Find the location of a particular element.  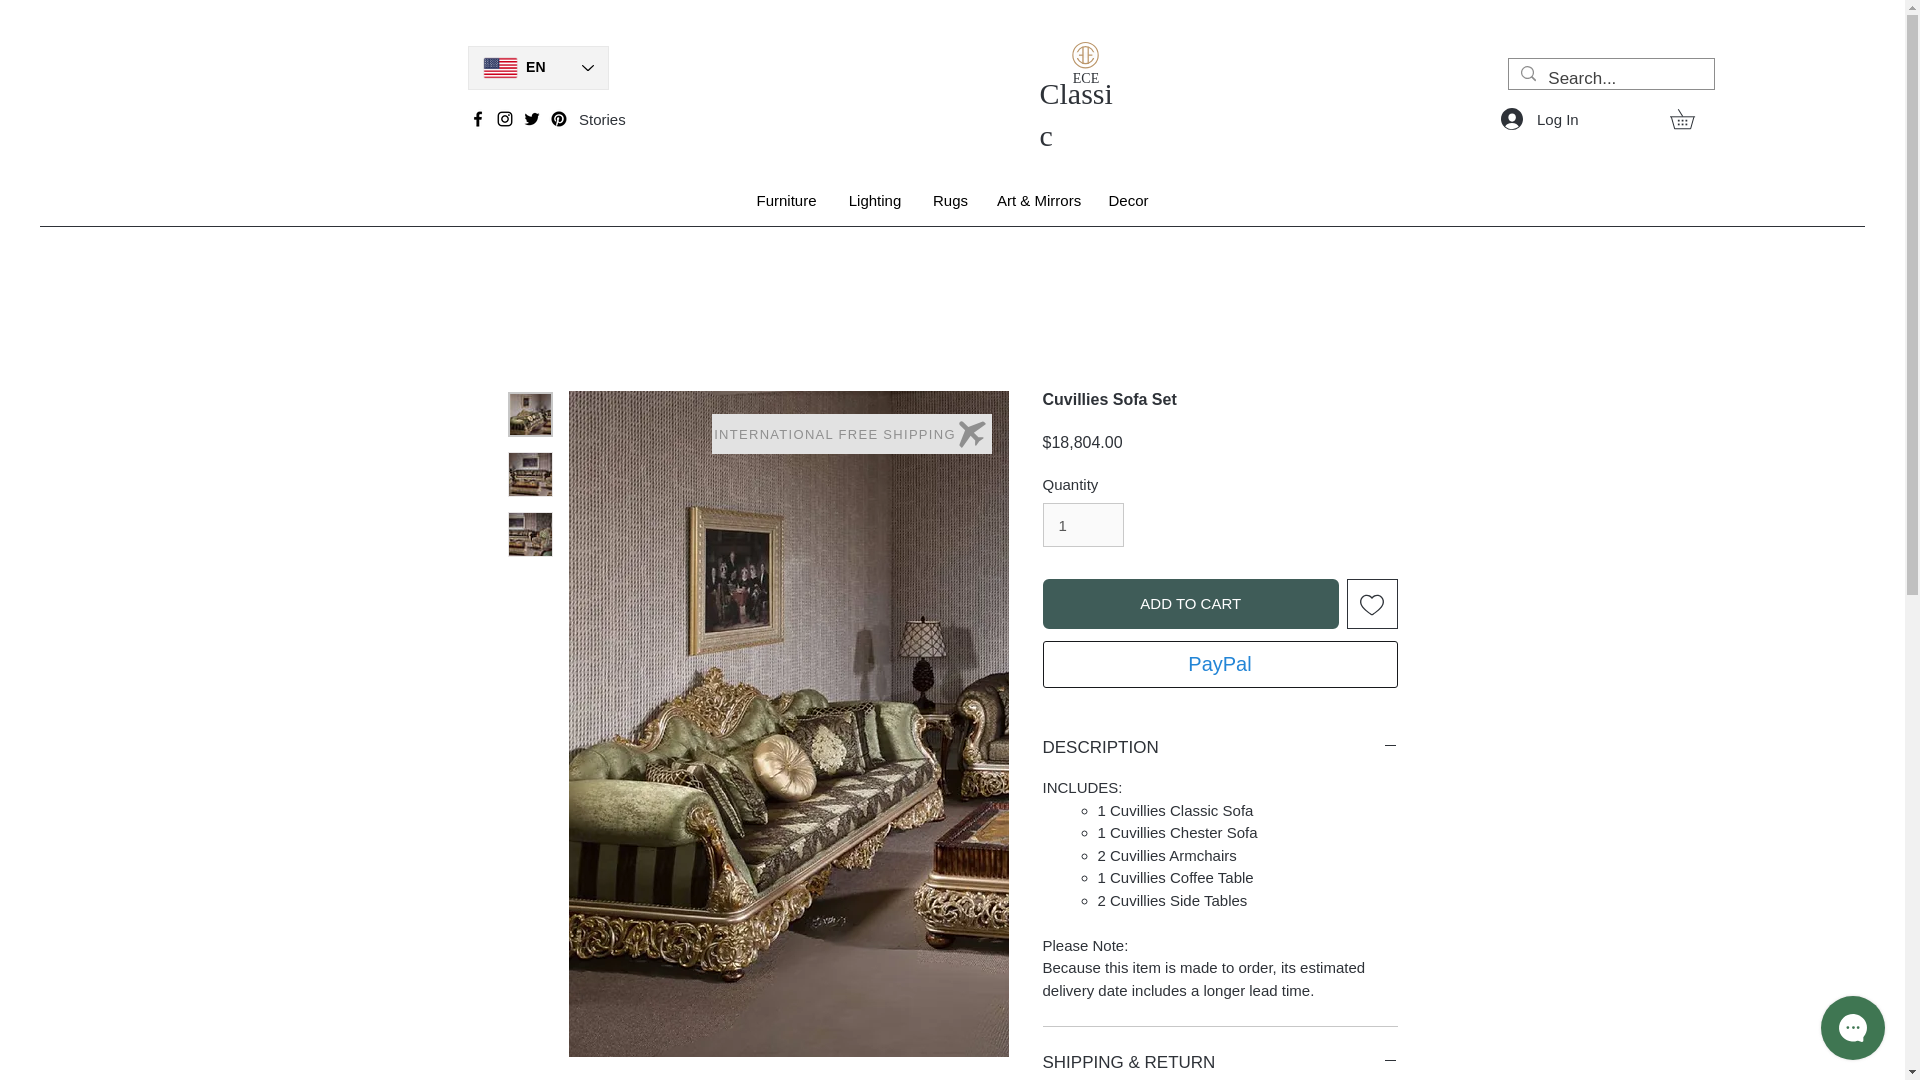

Log In is located at coordinates (1534, 118).